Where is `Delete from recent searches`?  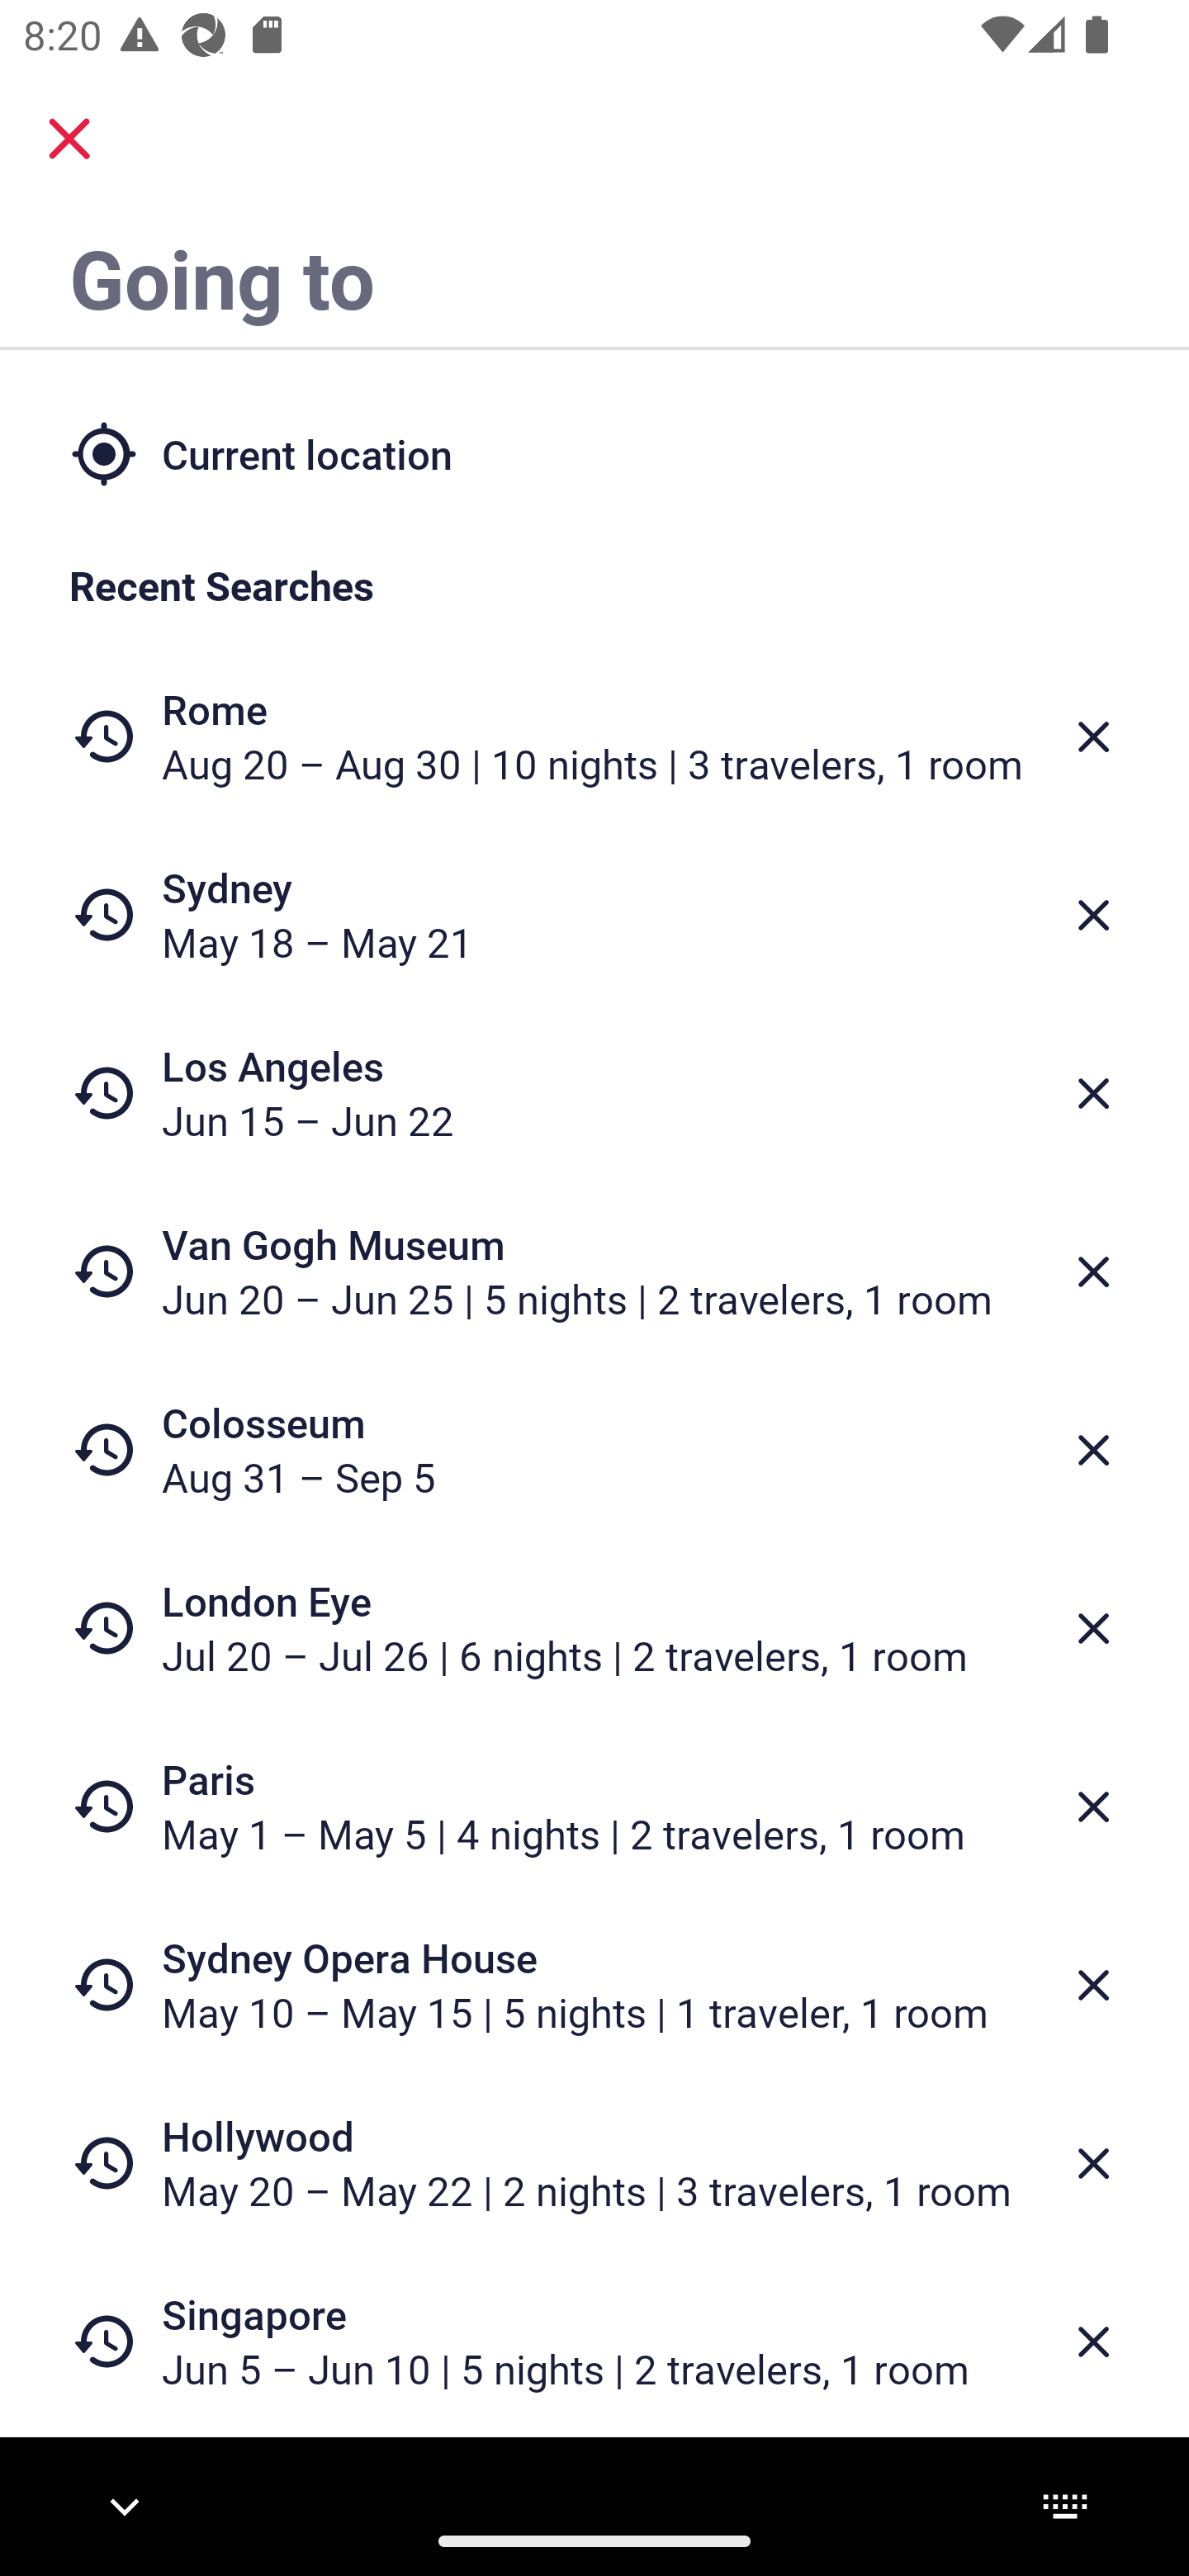
Delete from recent searches is located at coordinates (1093, 1808).